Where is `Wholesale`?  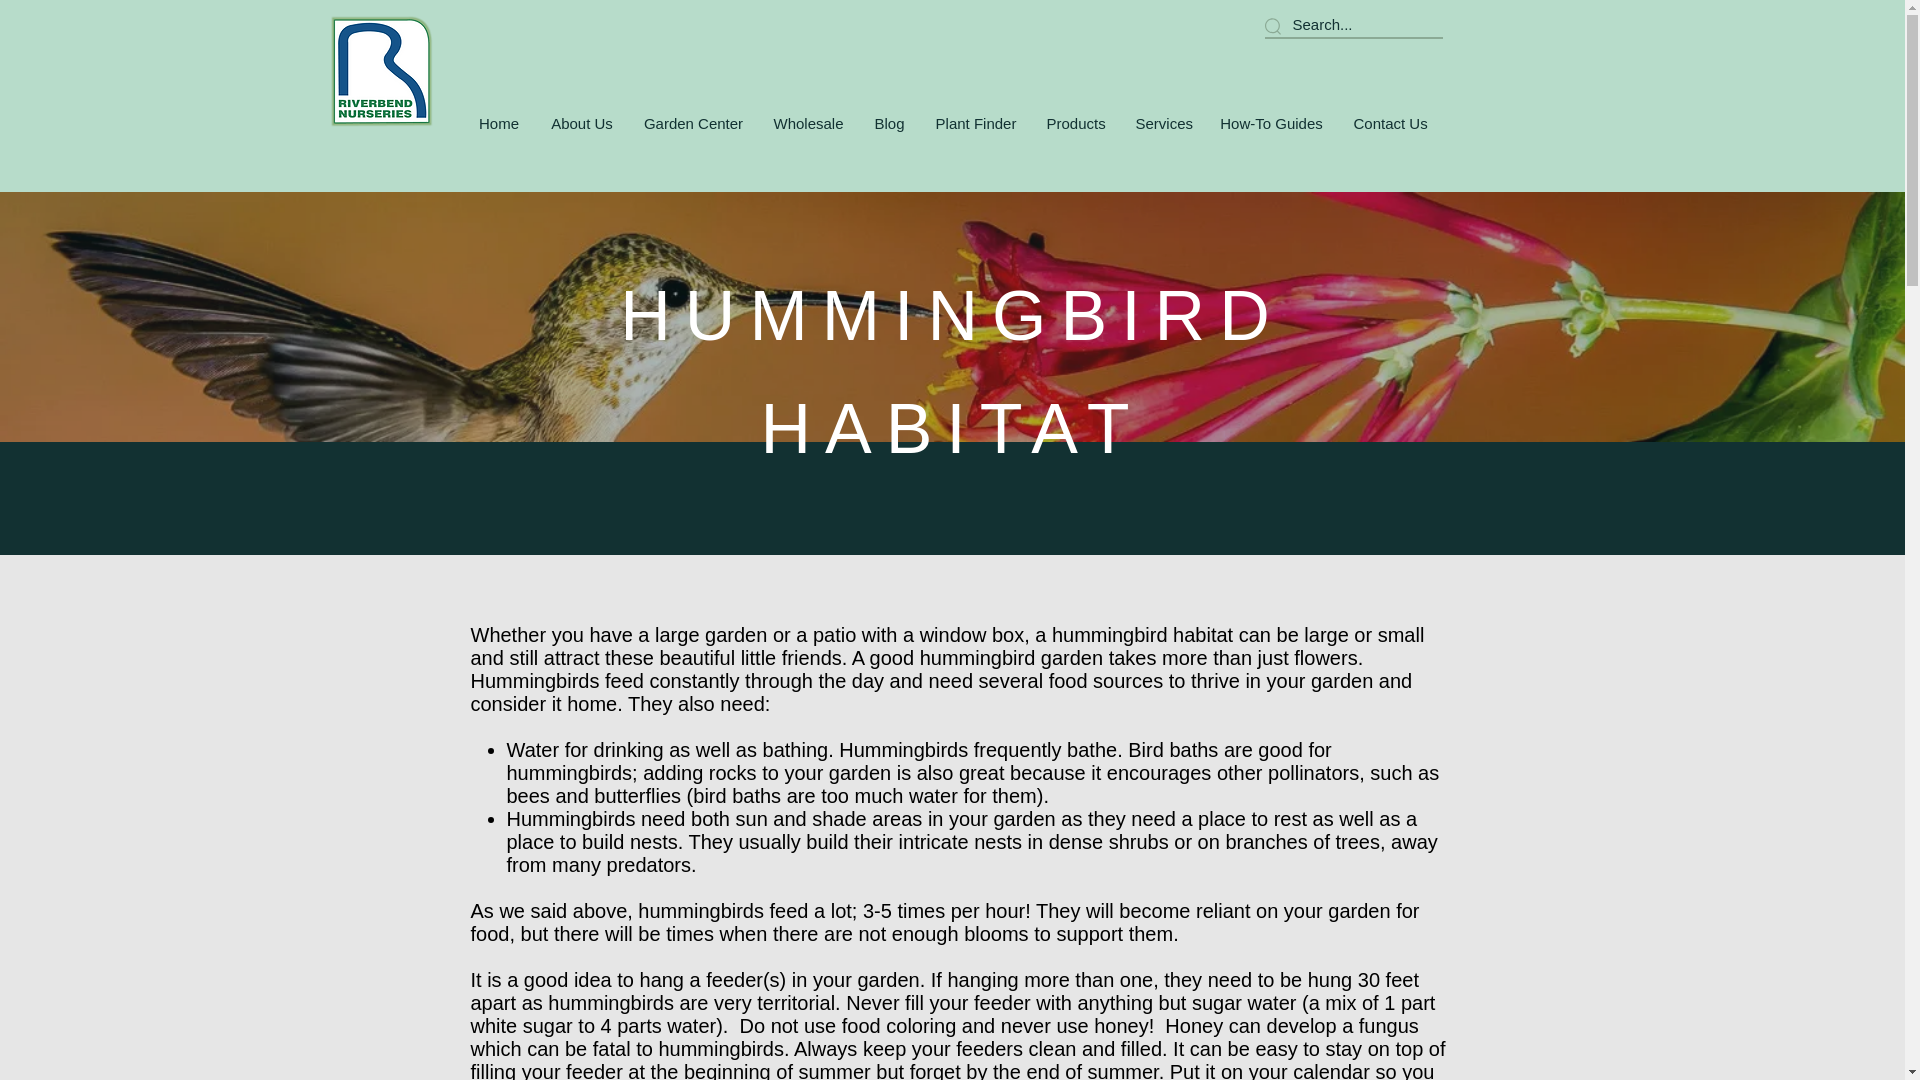 Wholesale is located at coordinates (808, 124).